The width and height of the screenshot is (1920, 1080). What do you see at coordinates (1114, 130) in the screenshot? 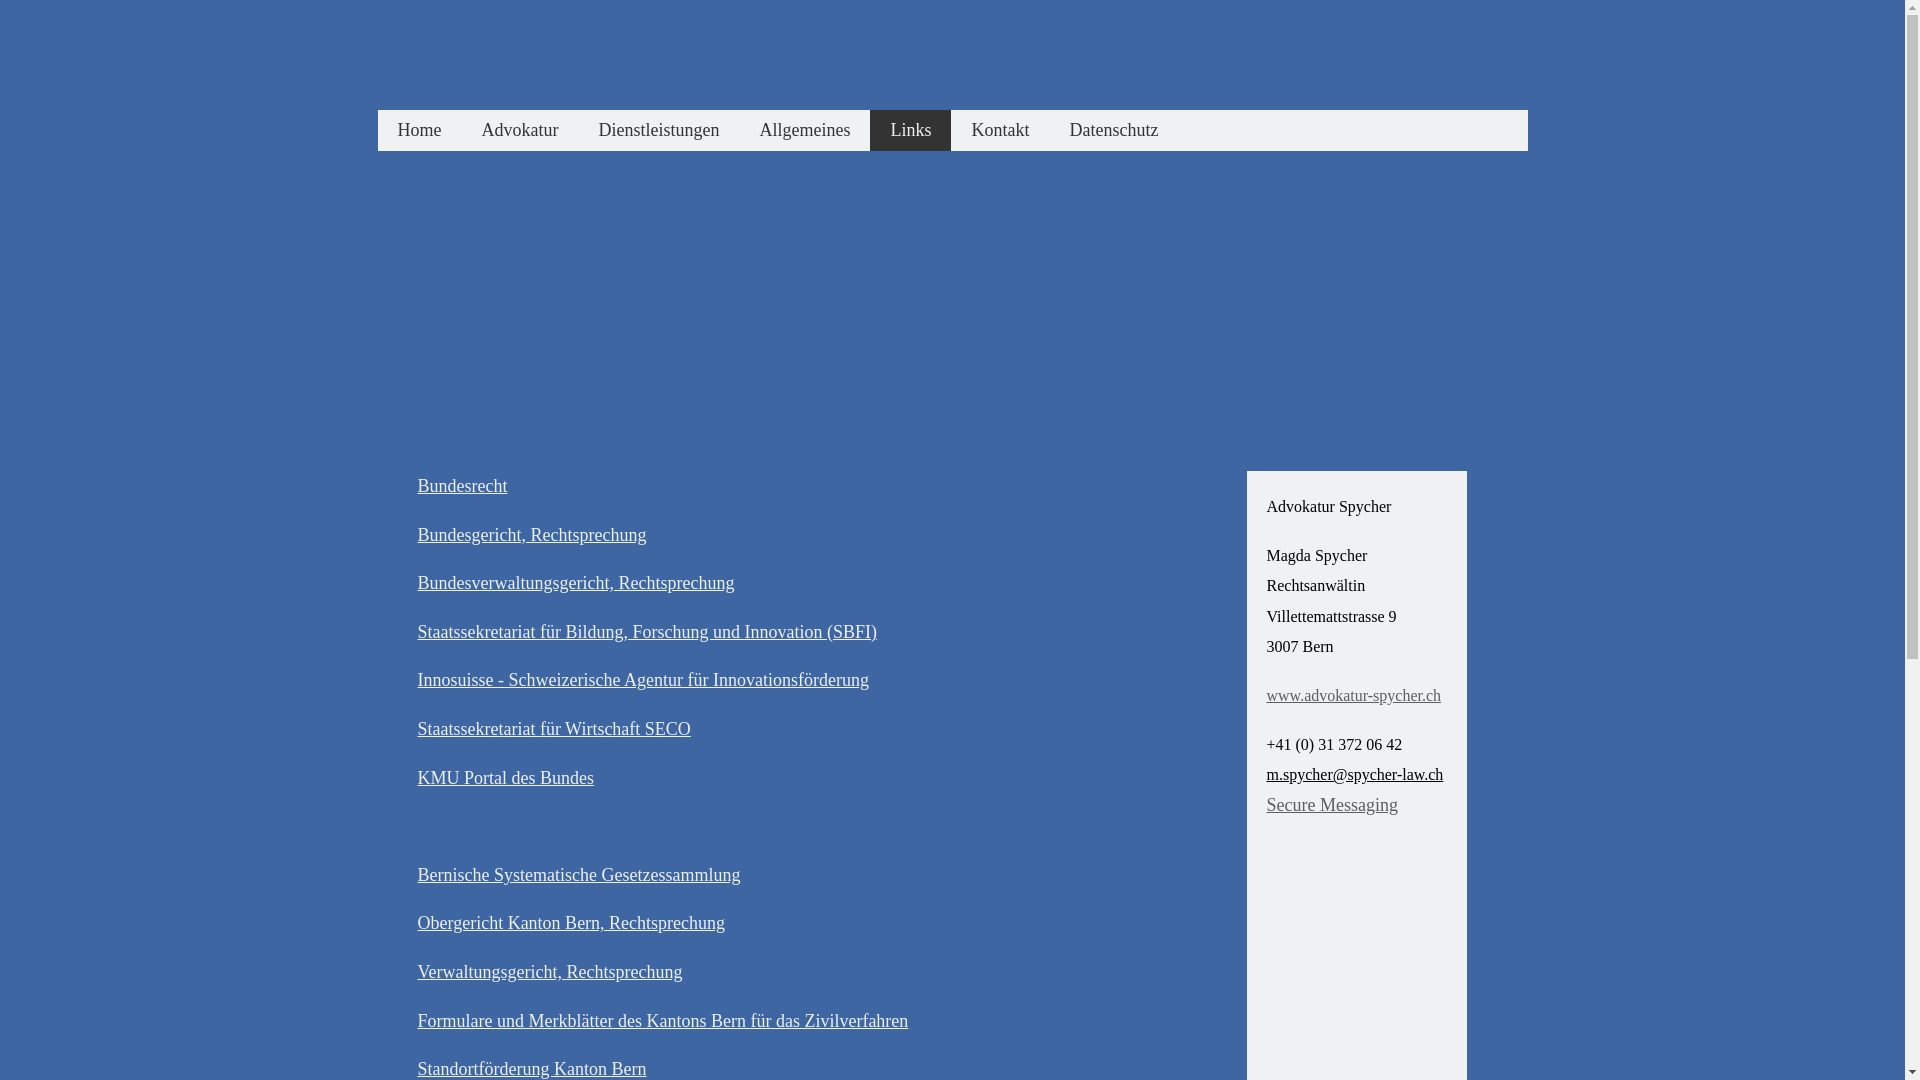
I see `Datenschutz` at bounding box center [1114, 130].